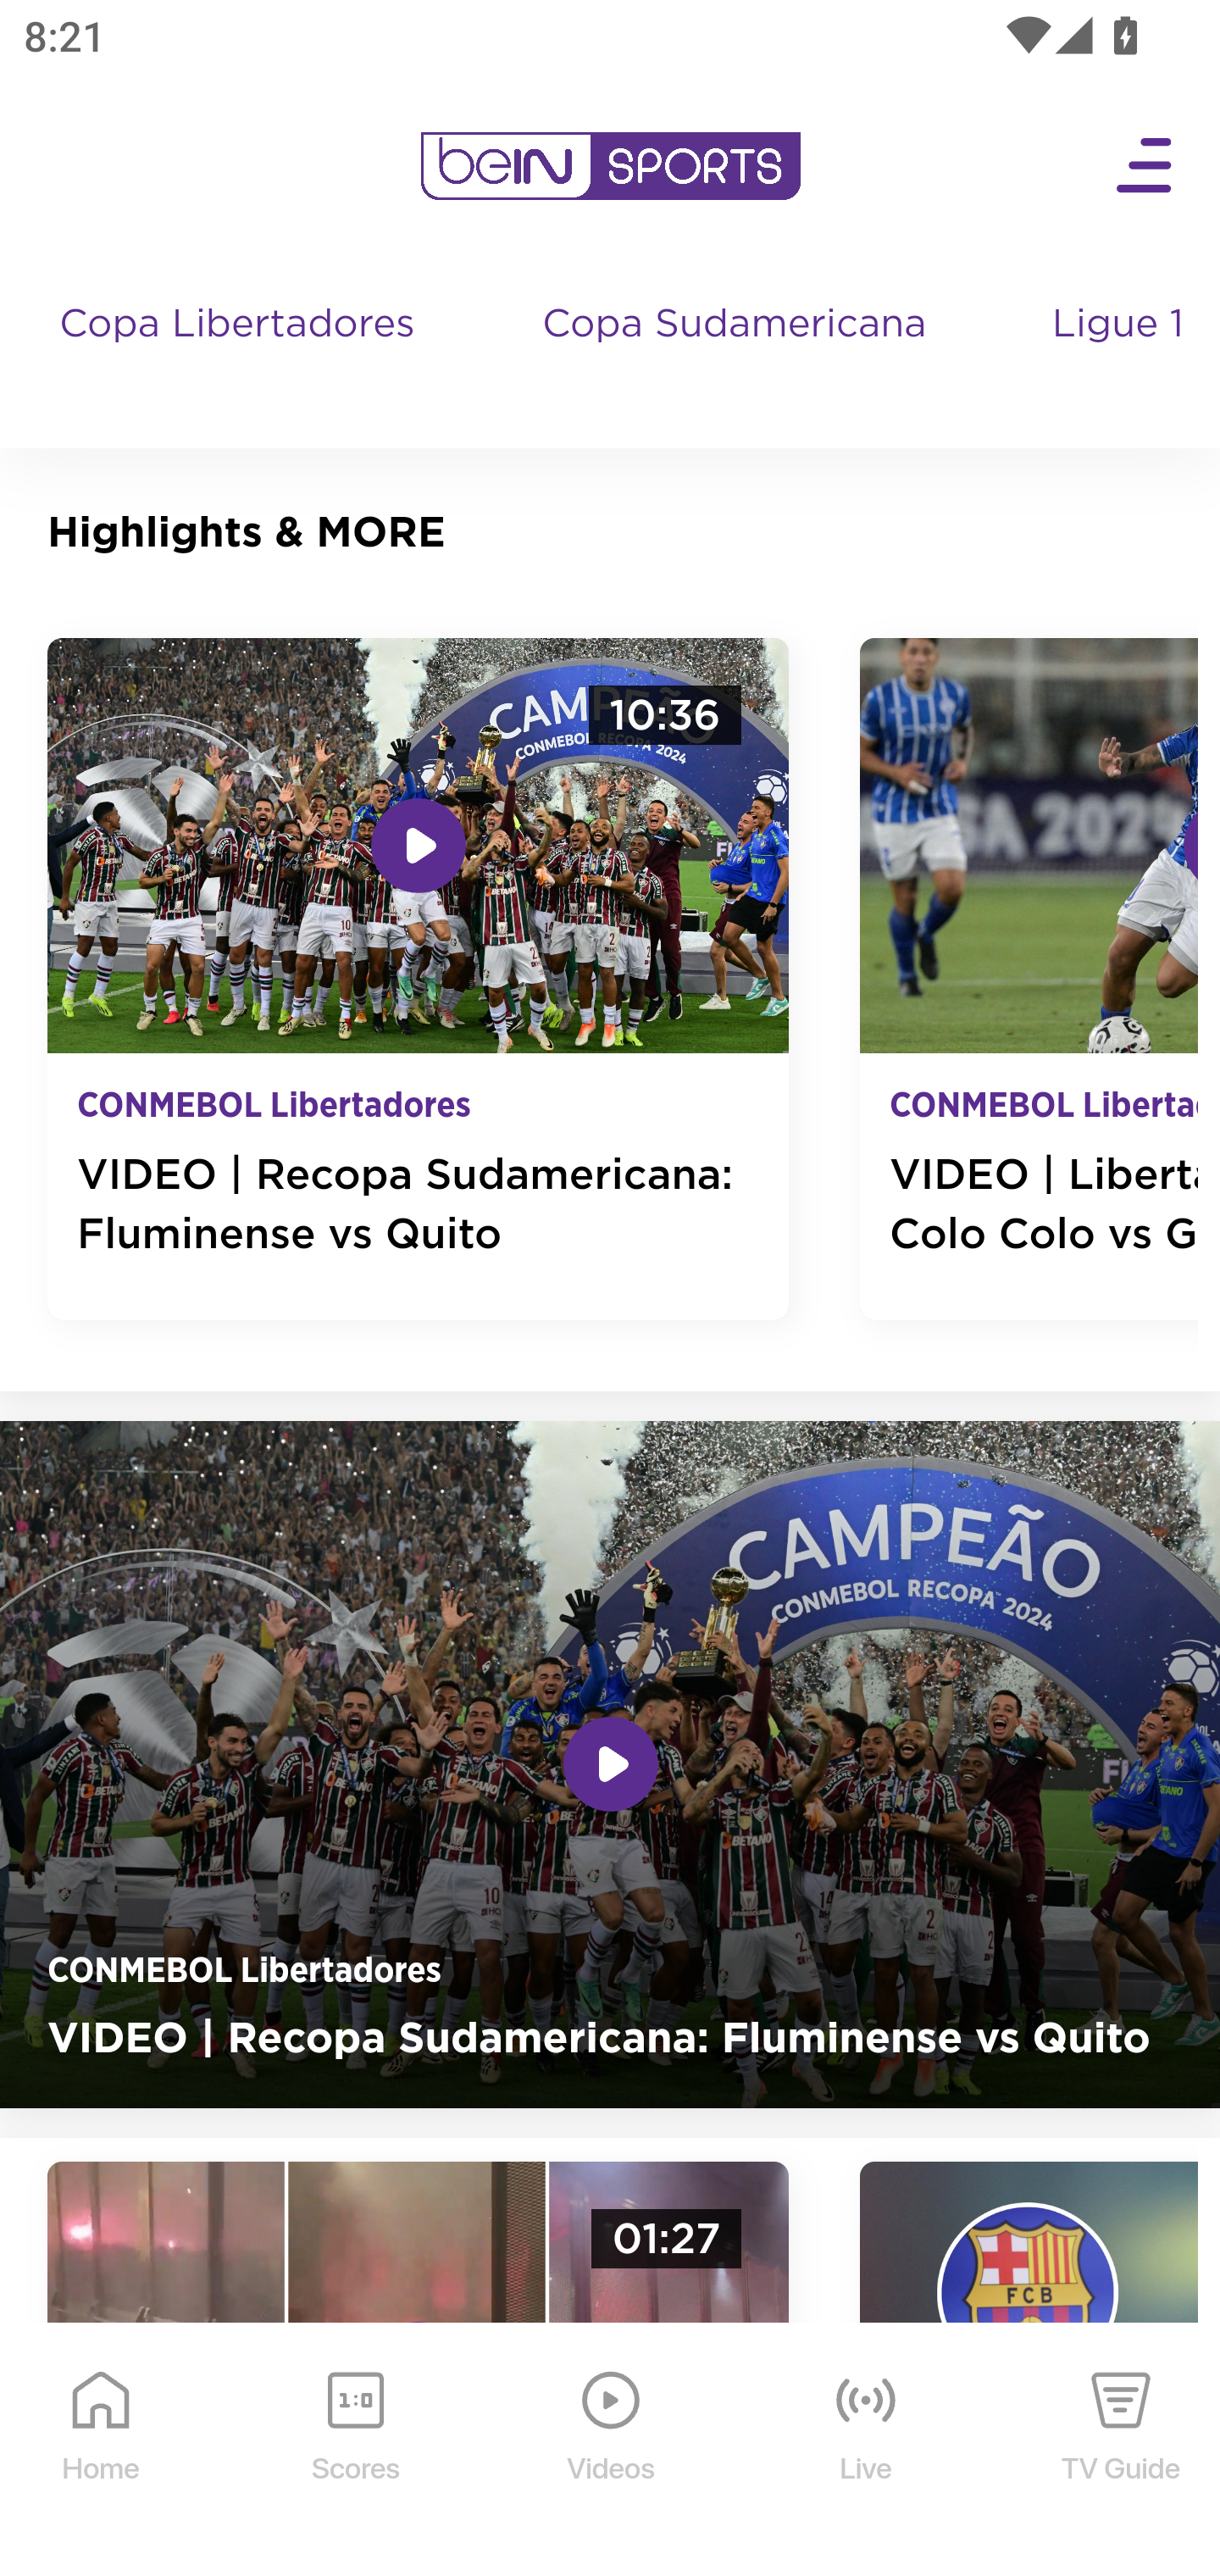 This screenshot has width=1220, height=2576. What do you see at coordinates (610, 166) in the screenshot?
I see `en-us?platform=mobile_android bein logo` at bounding box center [610, 166].